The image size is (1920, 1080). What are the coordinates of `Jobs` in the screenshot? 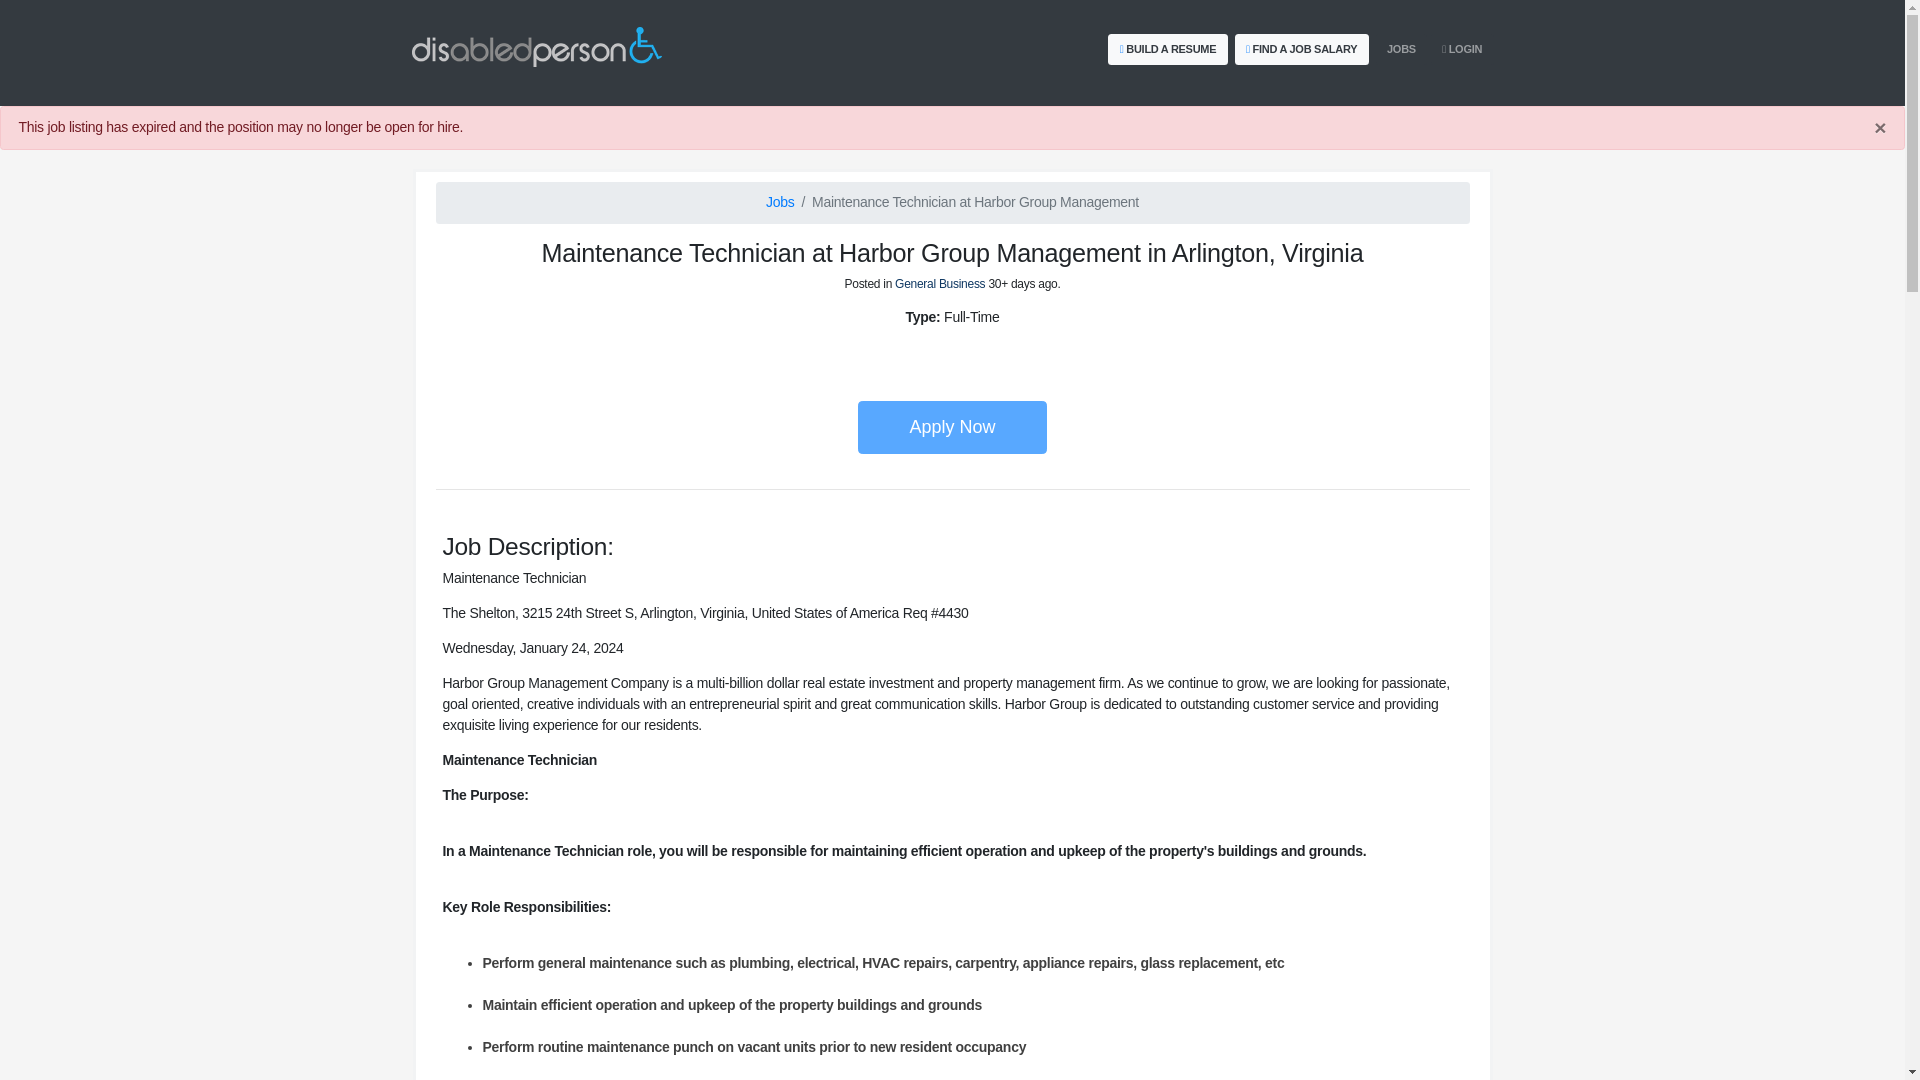 It's located at (780, 202).